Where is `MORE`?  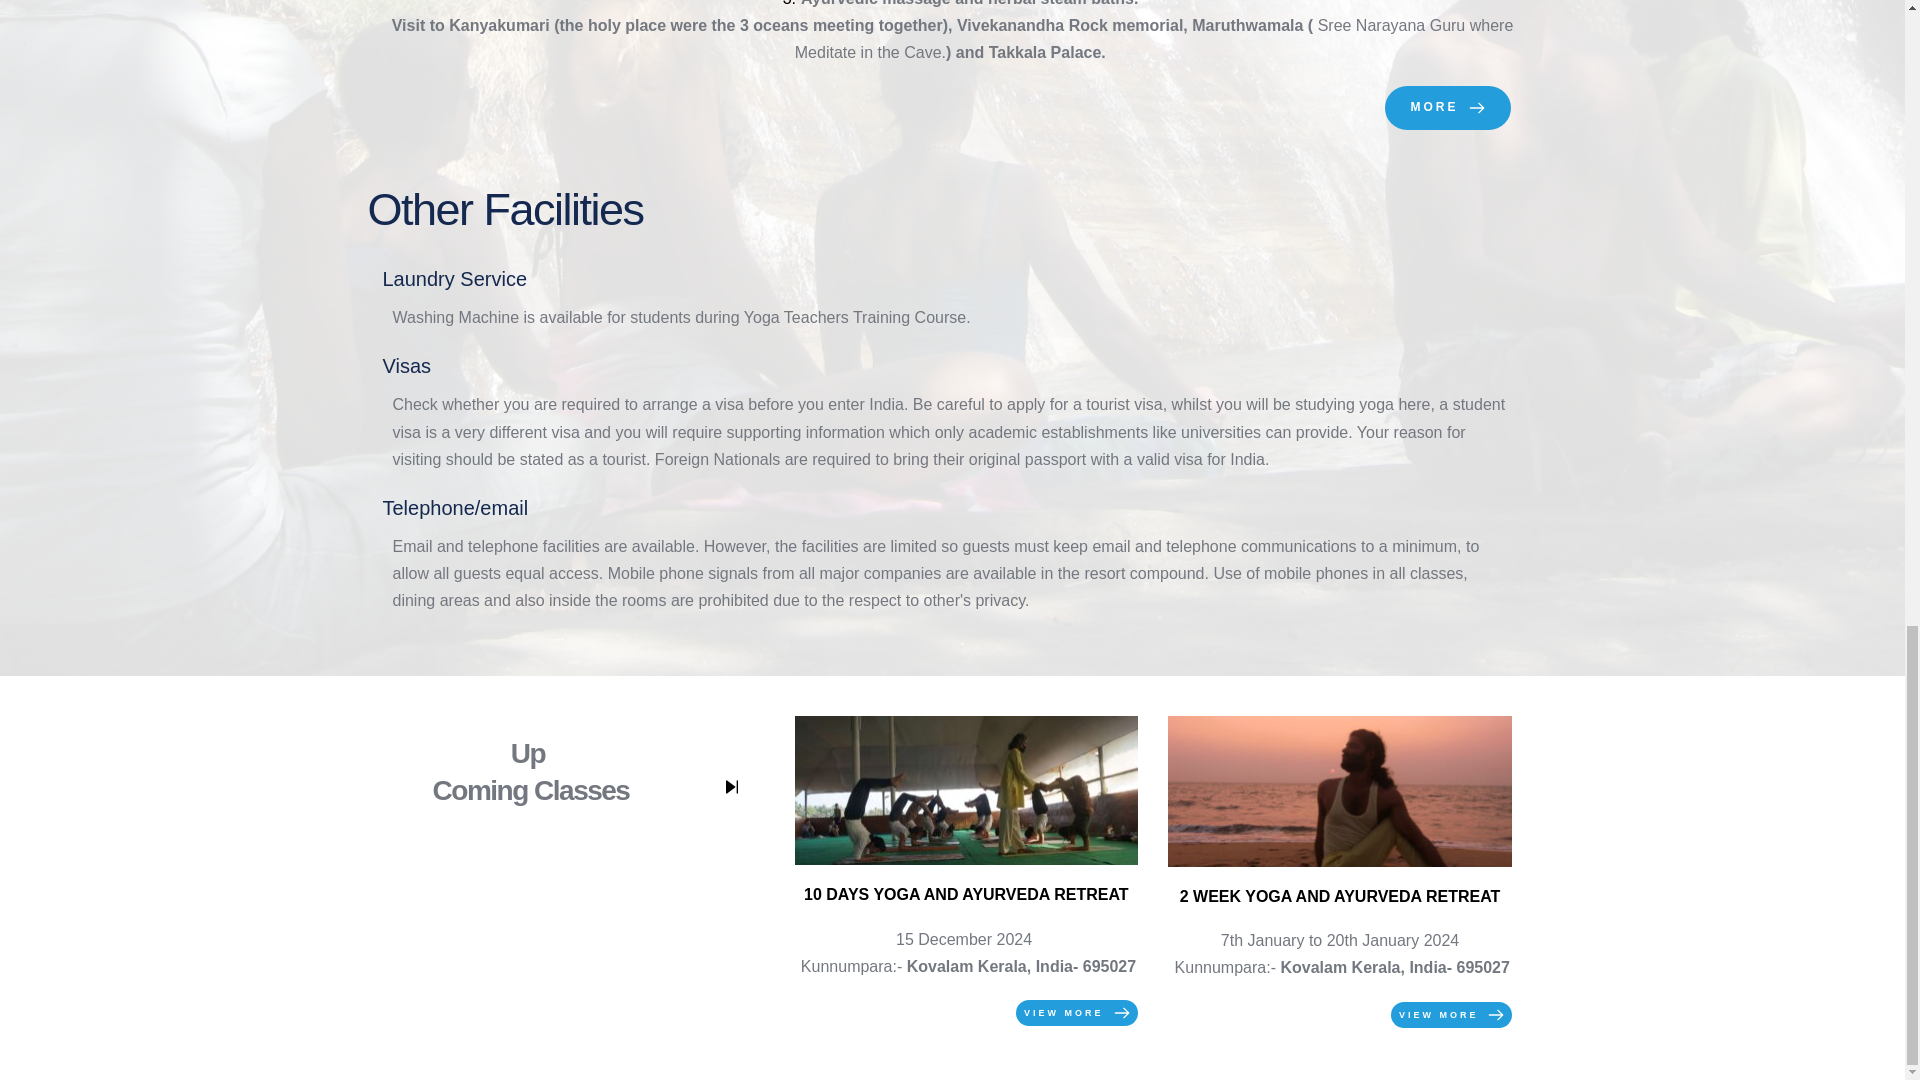
MORE is located at coordinates (1446, 108).